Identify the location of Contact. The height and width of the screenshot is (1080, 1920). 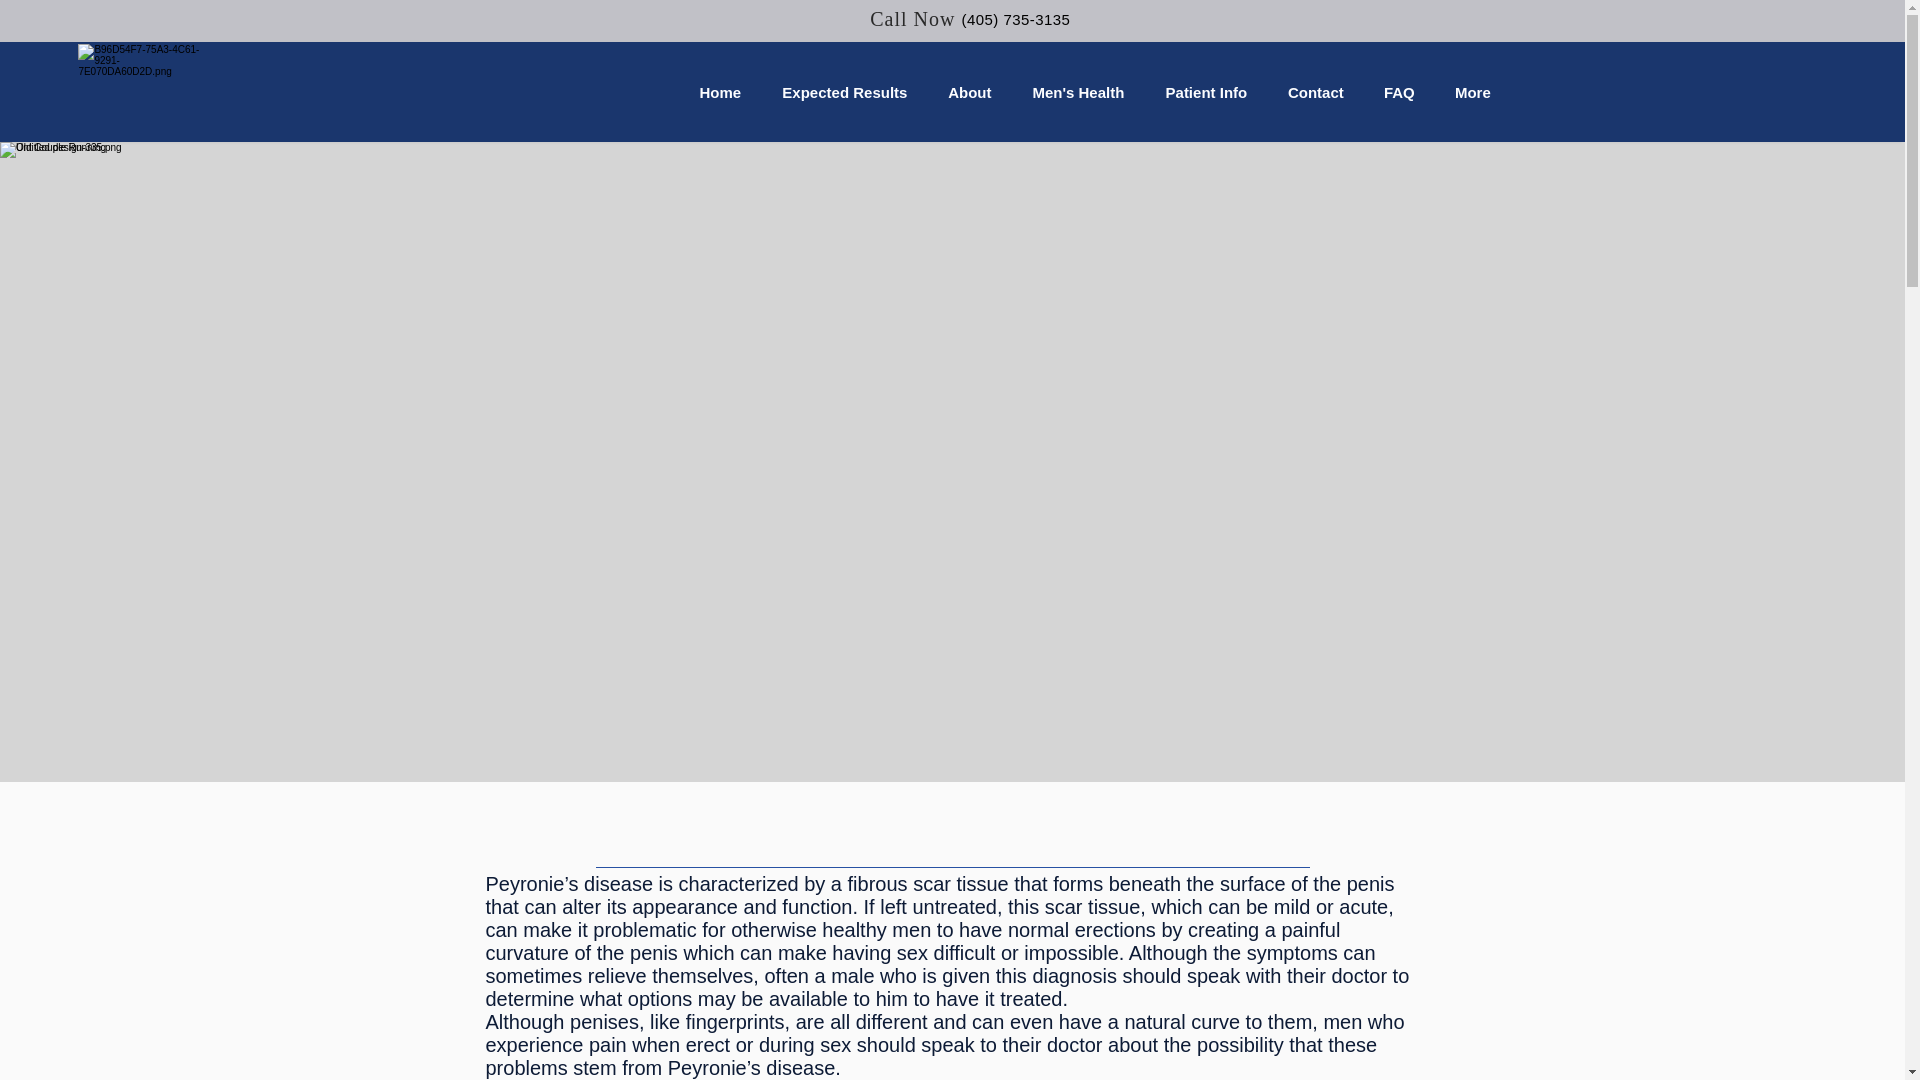
(1315, 92).